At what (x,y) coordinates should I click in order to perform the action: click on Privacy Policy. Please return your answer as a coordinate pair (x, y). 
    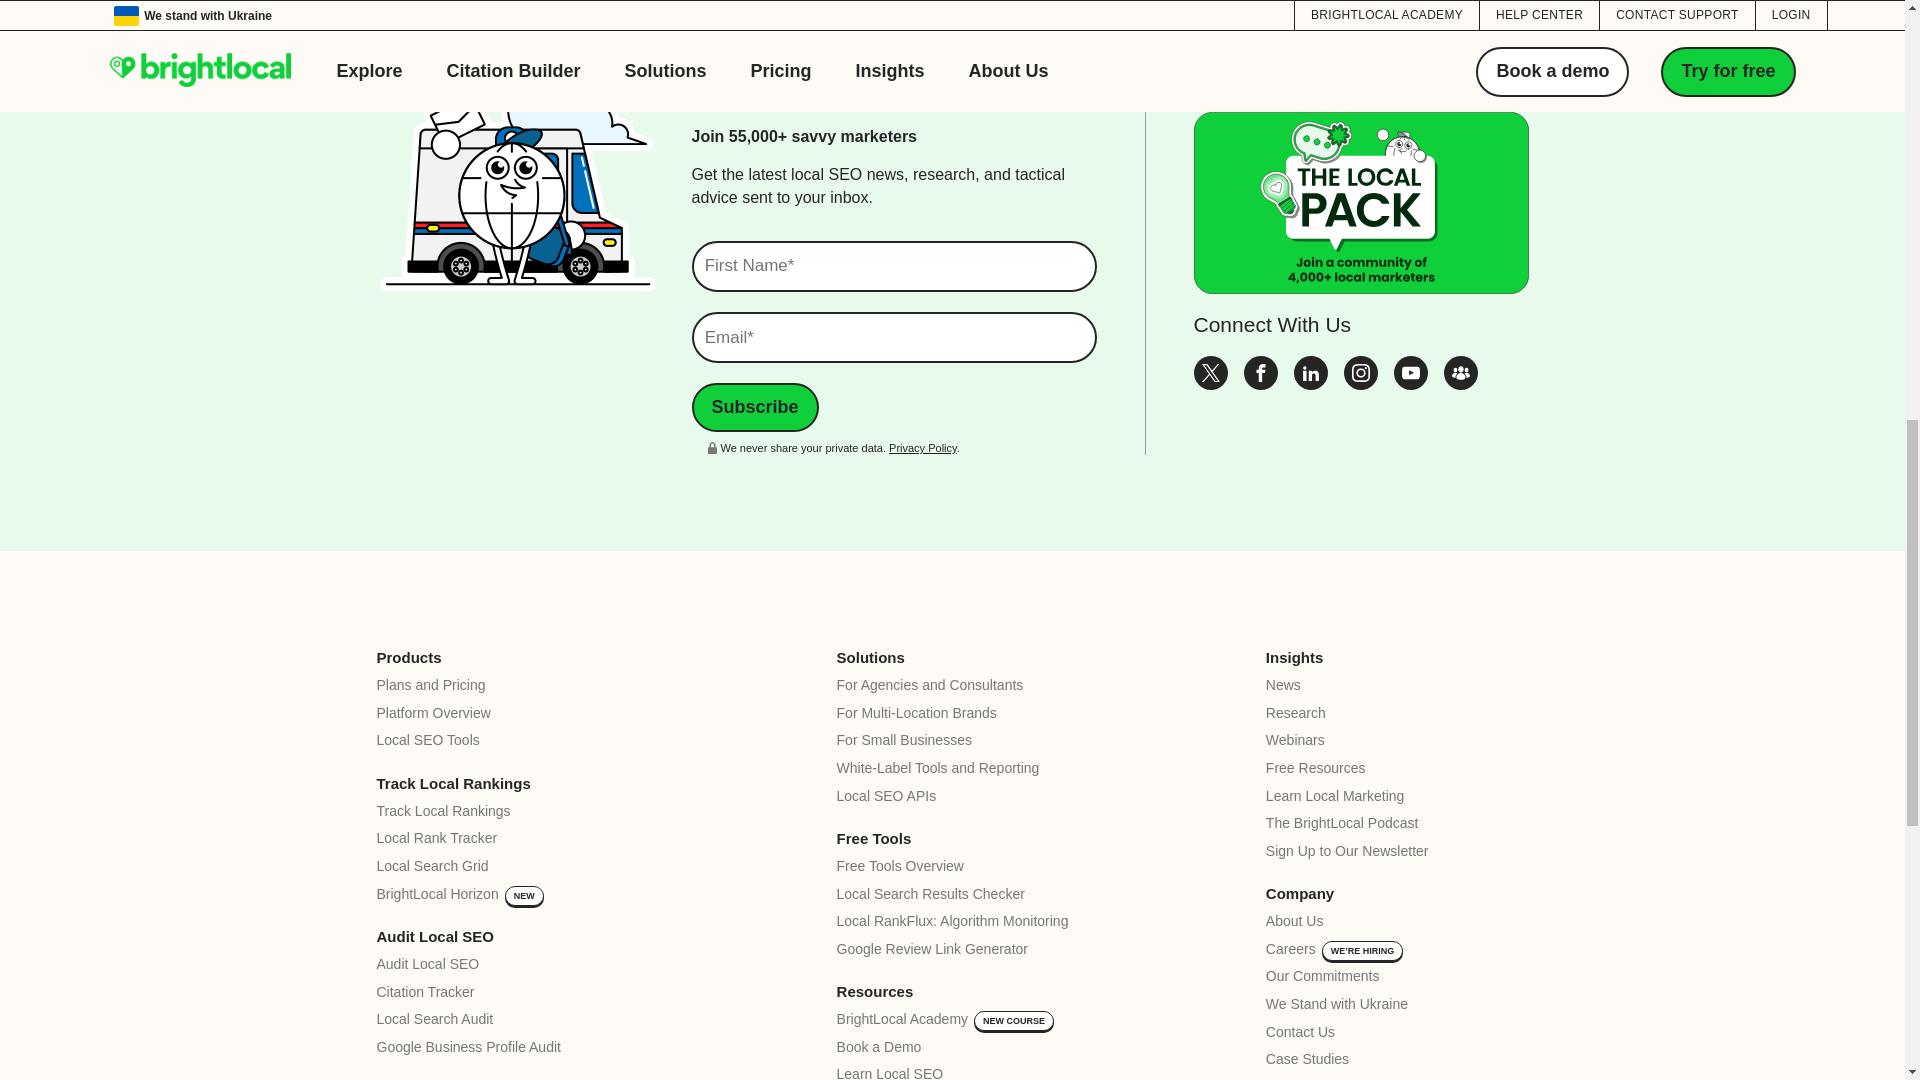
    Looking at the image, I should click on (922, 447).